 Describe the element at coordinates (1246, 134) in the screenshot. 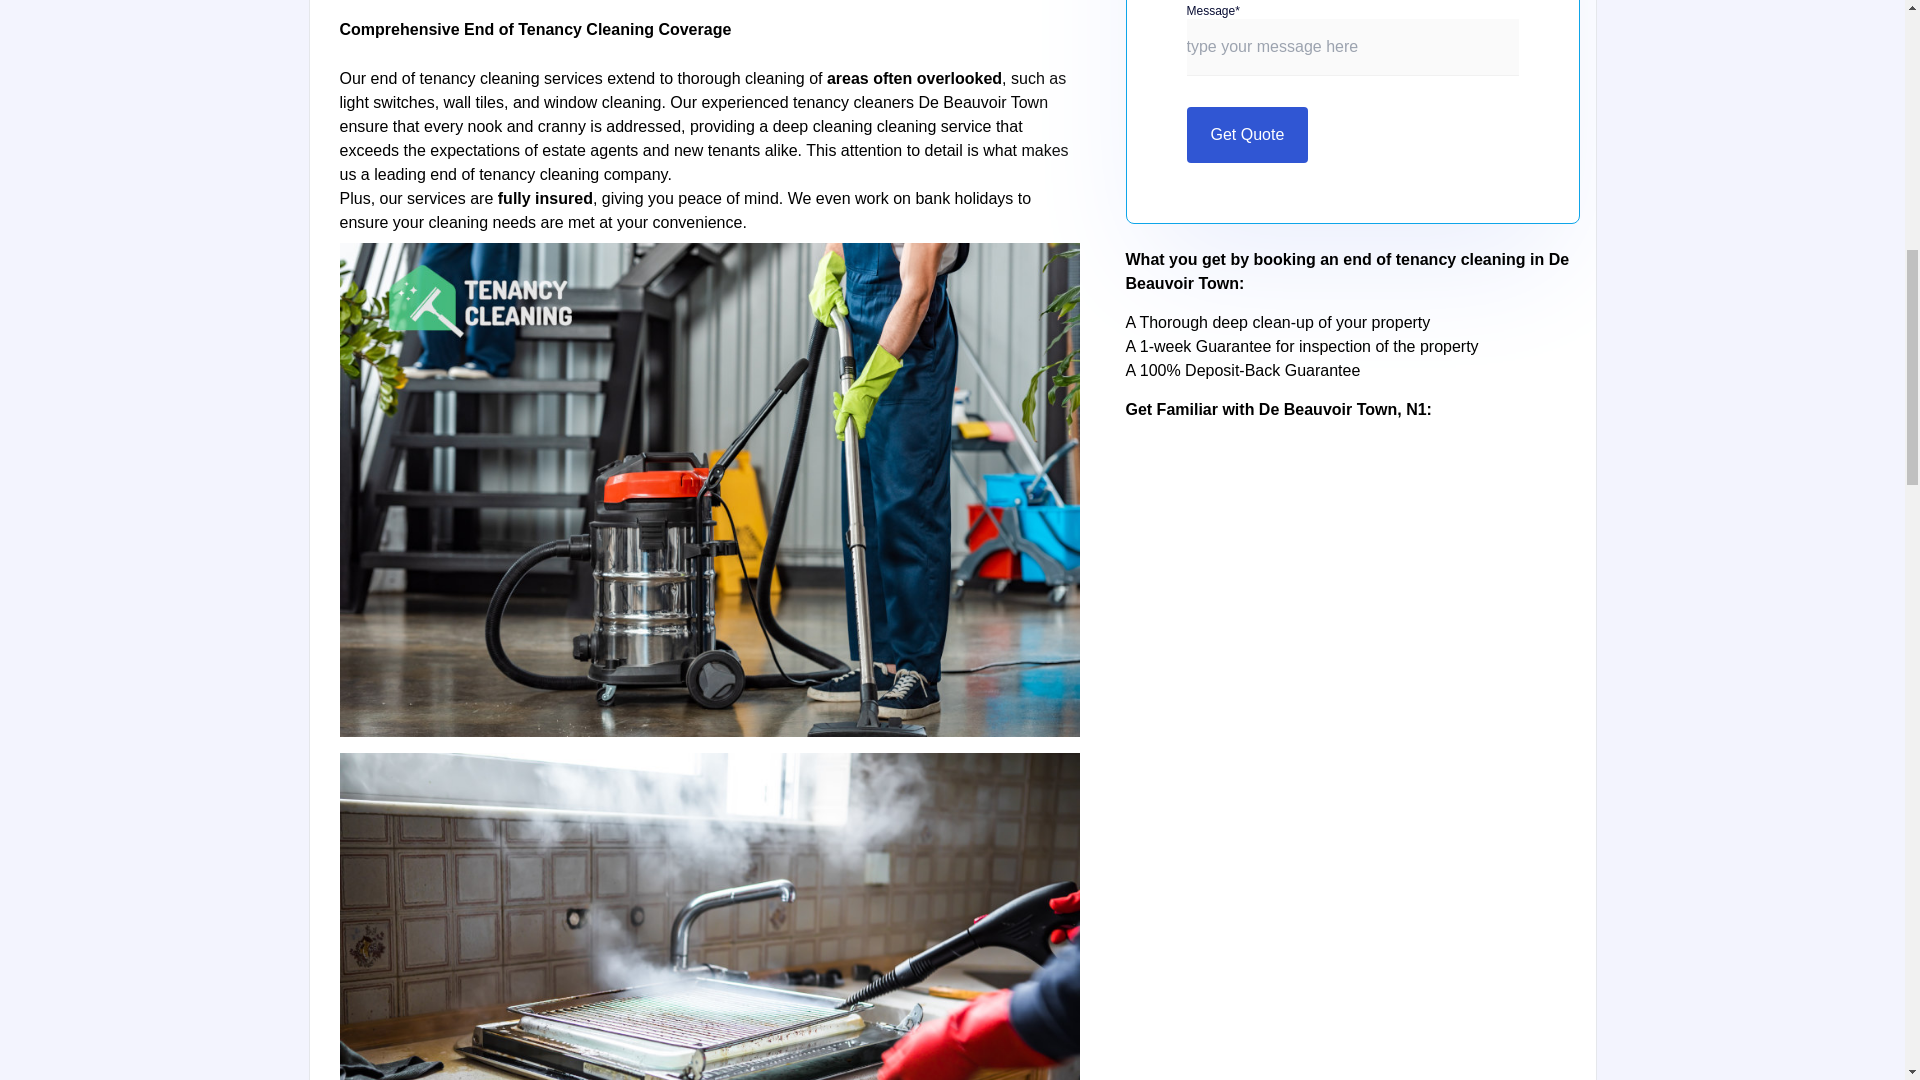

I see `Get Quote` at that location.